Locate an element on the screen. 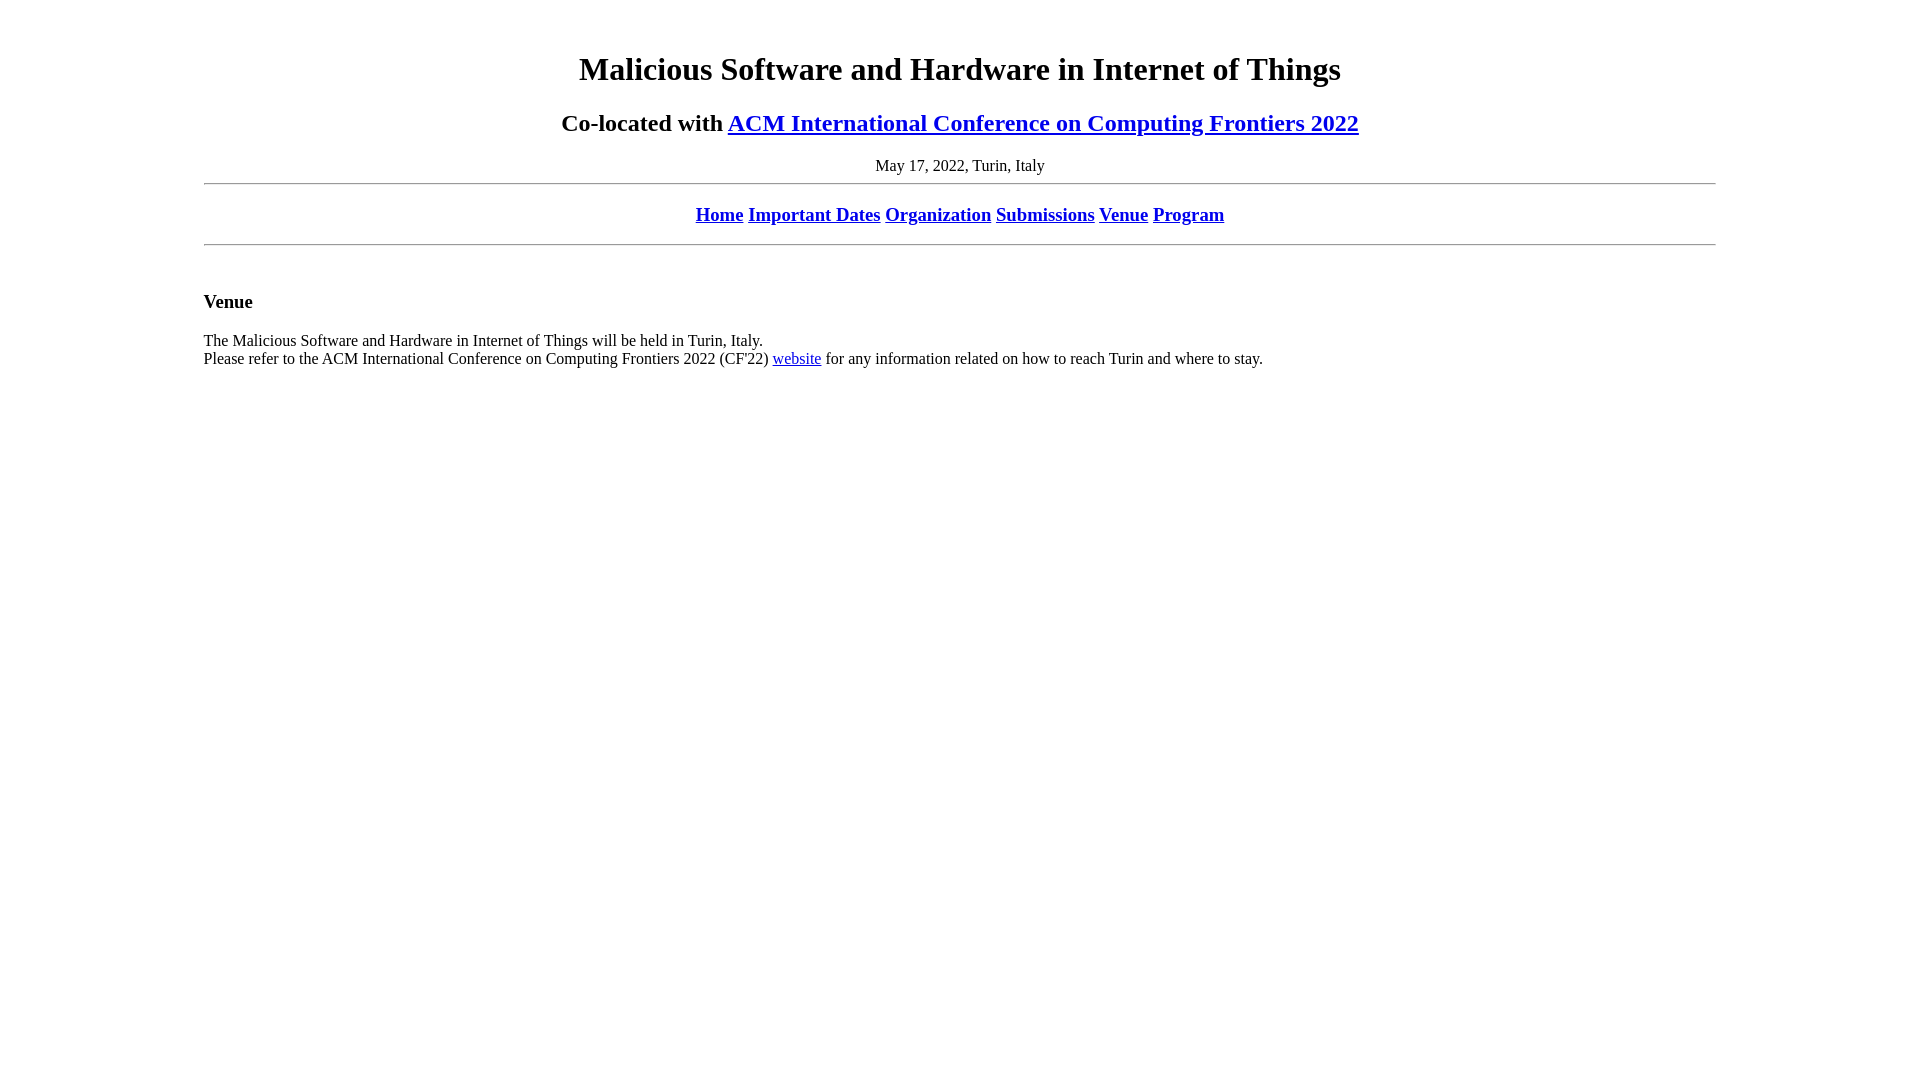 The image size is (1920, 1080). Program is located at coordinates (1188, 214).